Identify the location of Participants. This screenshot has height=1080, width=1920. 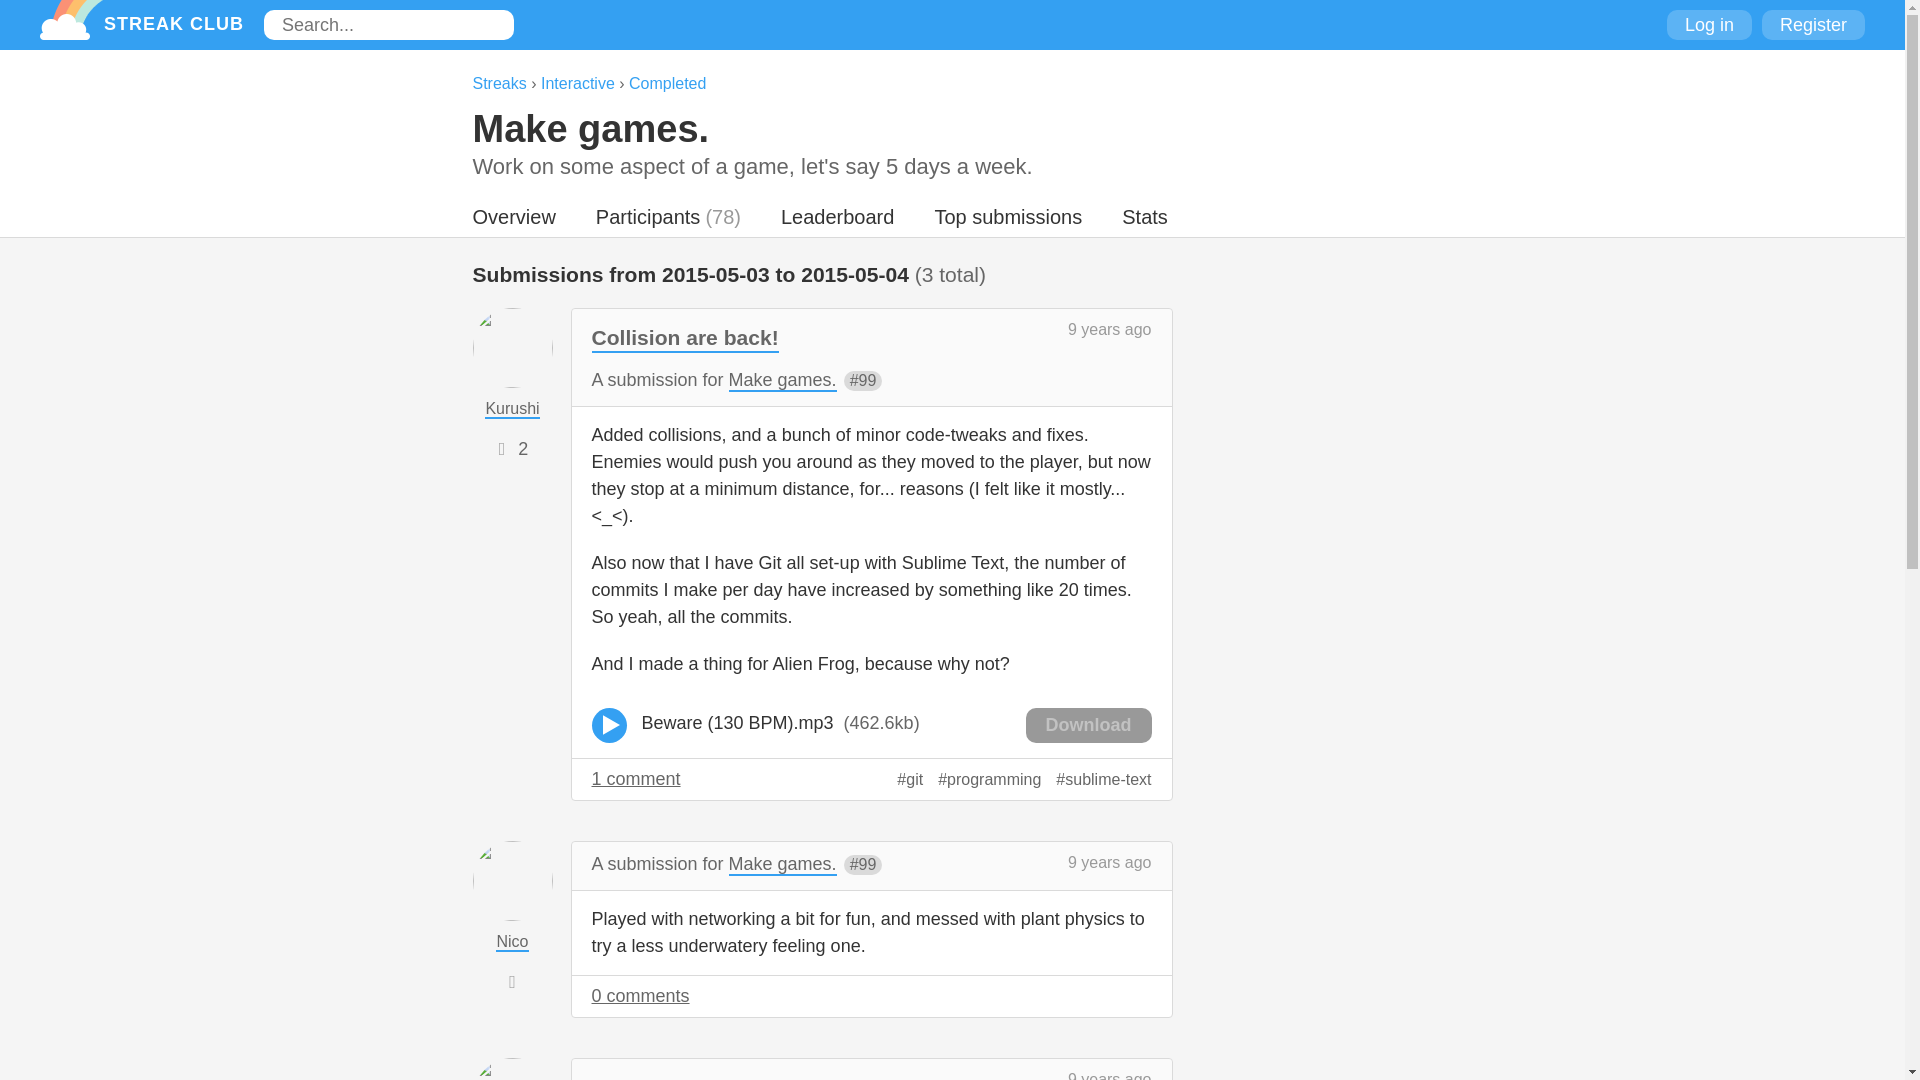
(648, 222).